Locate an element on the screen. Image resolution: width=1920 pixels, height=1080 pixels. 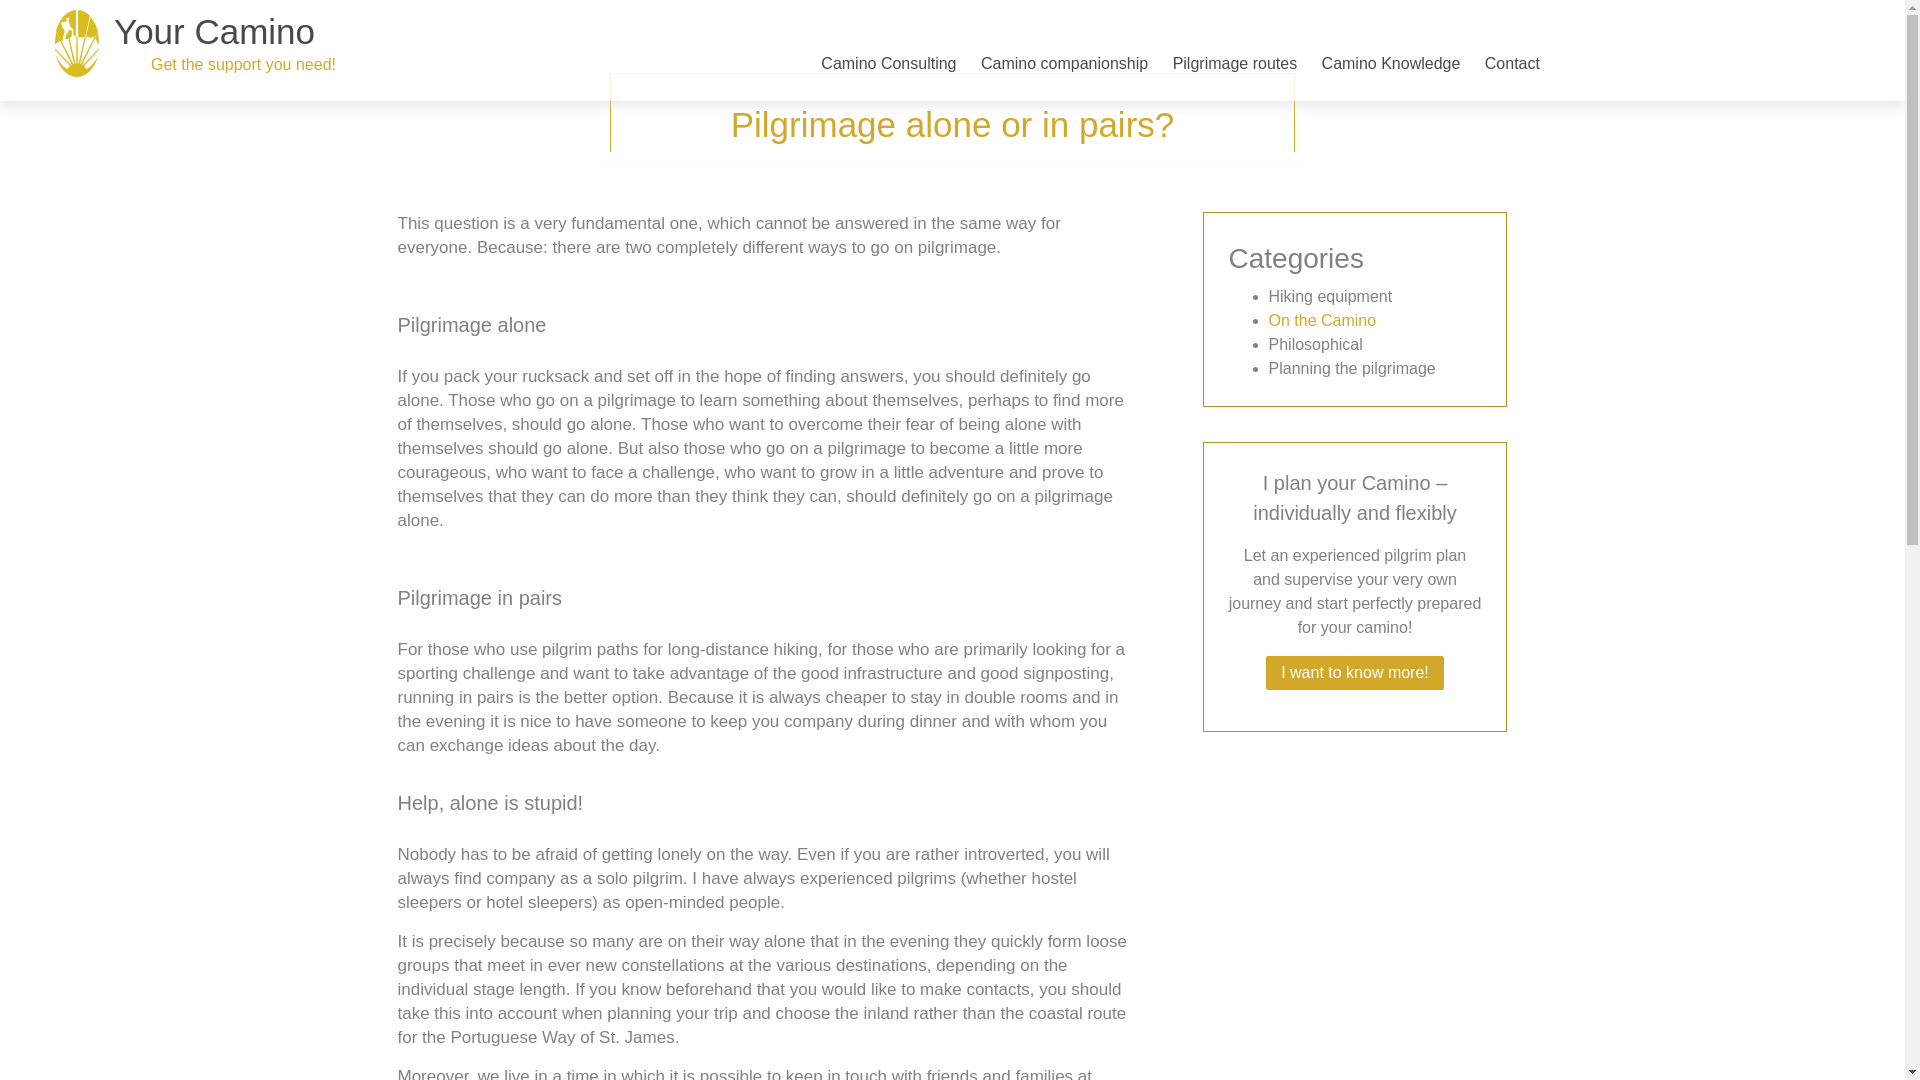
Philosophical is located at coordinates (1314, 344).